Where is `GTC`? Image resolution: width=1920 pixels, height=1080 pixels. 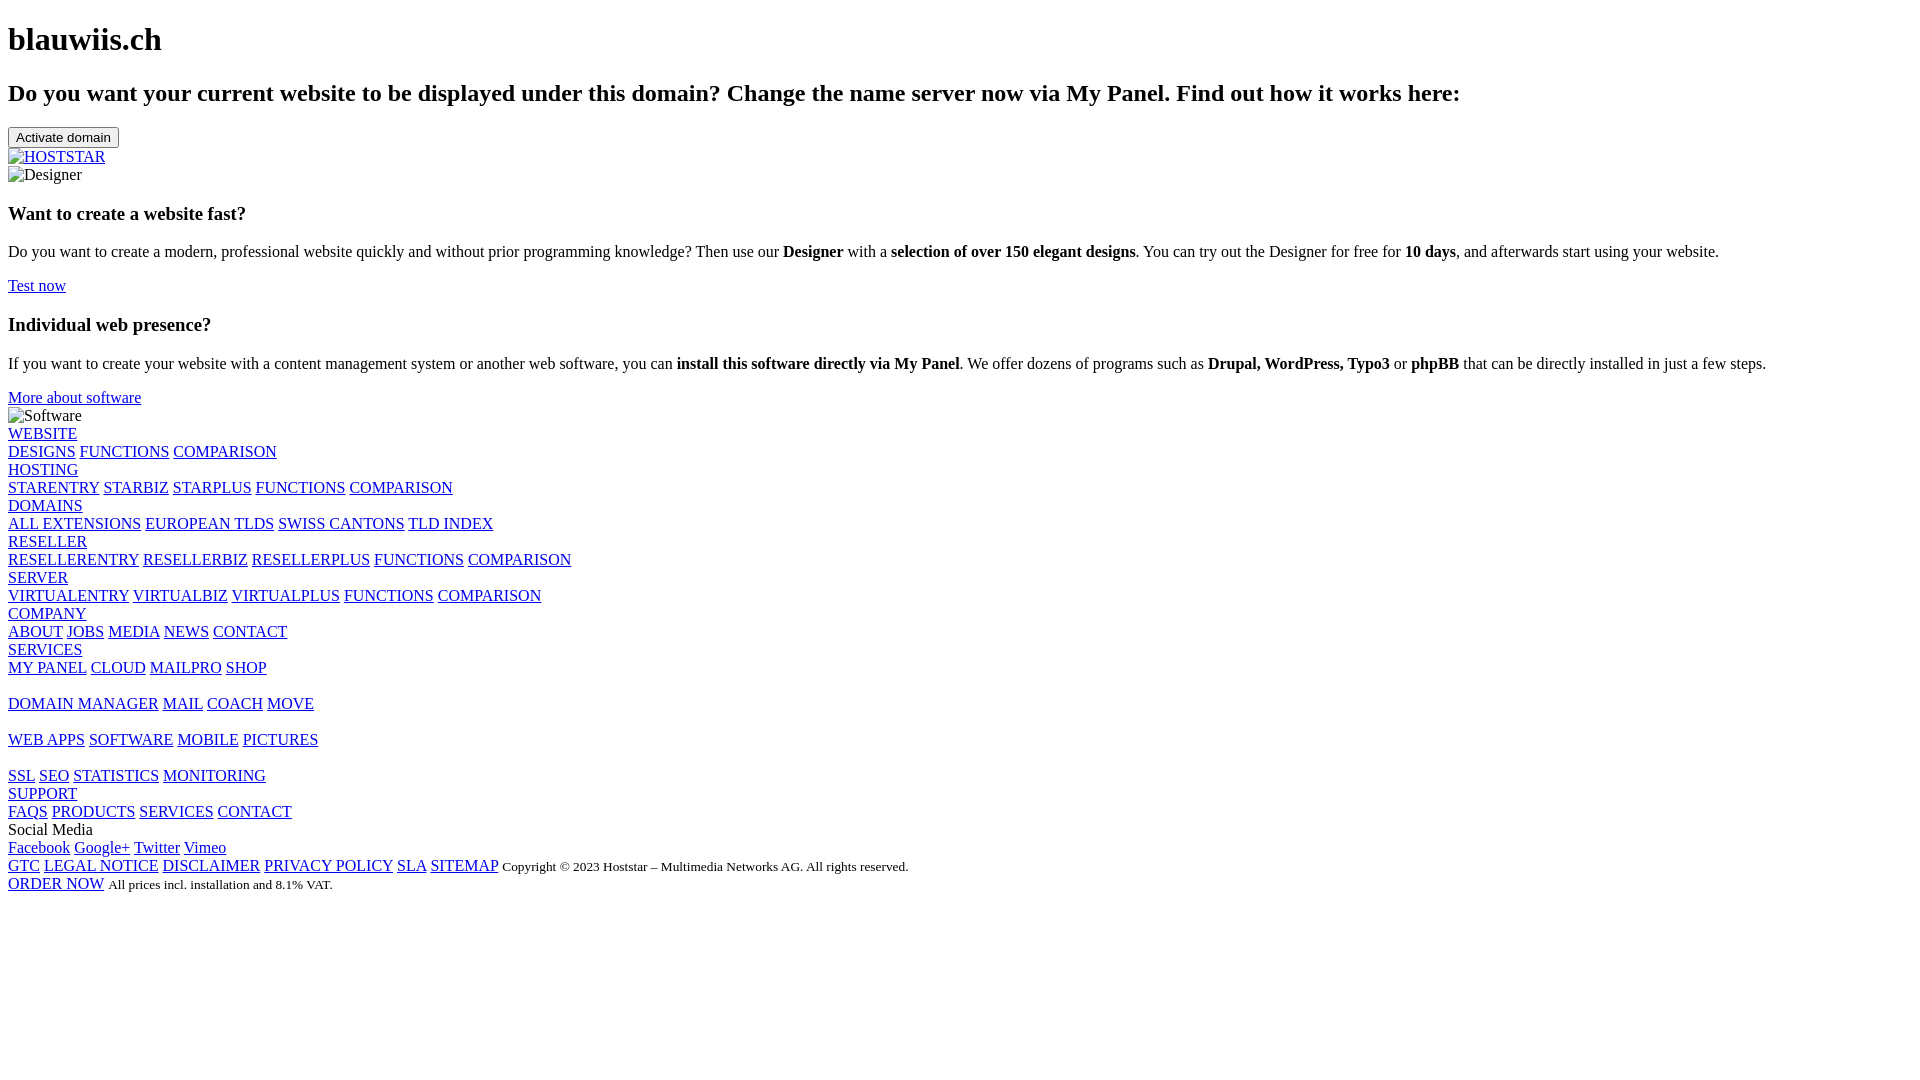 GTC is located at coordinates (24, 866).